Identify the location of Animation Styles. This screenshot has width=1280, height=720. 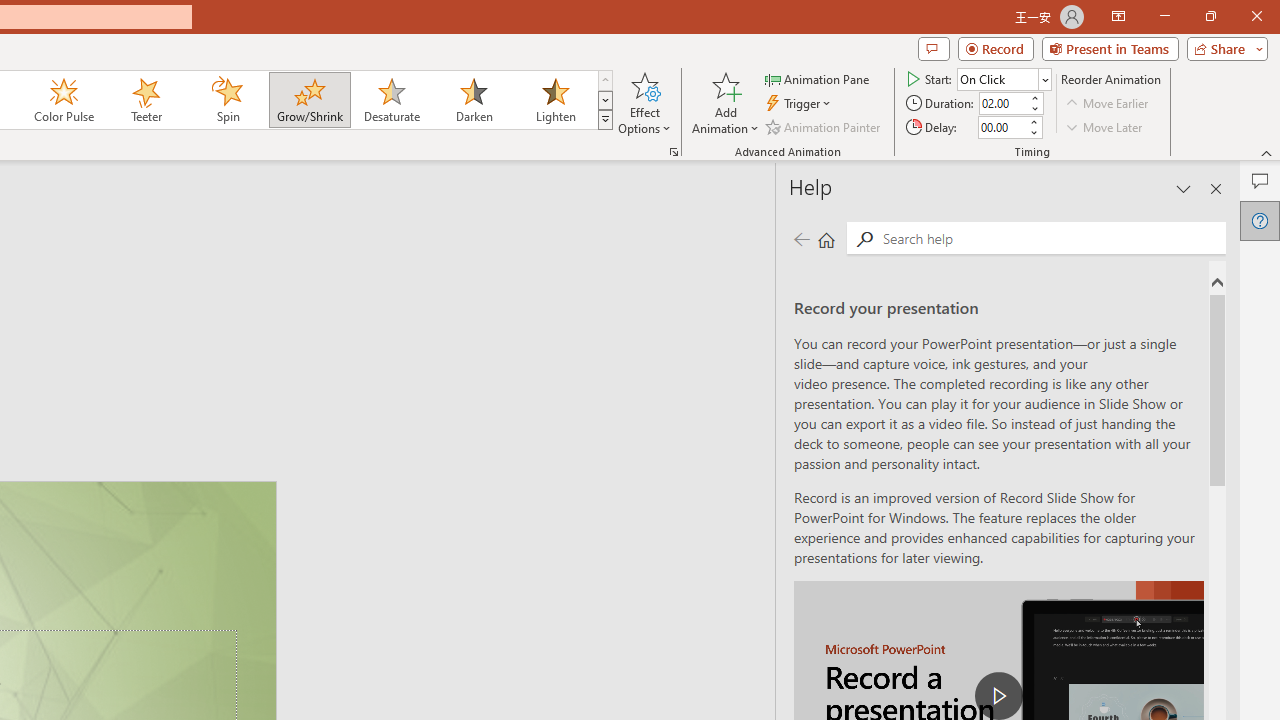
(605, 120).